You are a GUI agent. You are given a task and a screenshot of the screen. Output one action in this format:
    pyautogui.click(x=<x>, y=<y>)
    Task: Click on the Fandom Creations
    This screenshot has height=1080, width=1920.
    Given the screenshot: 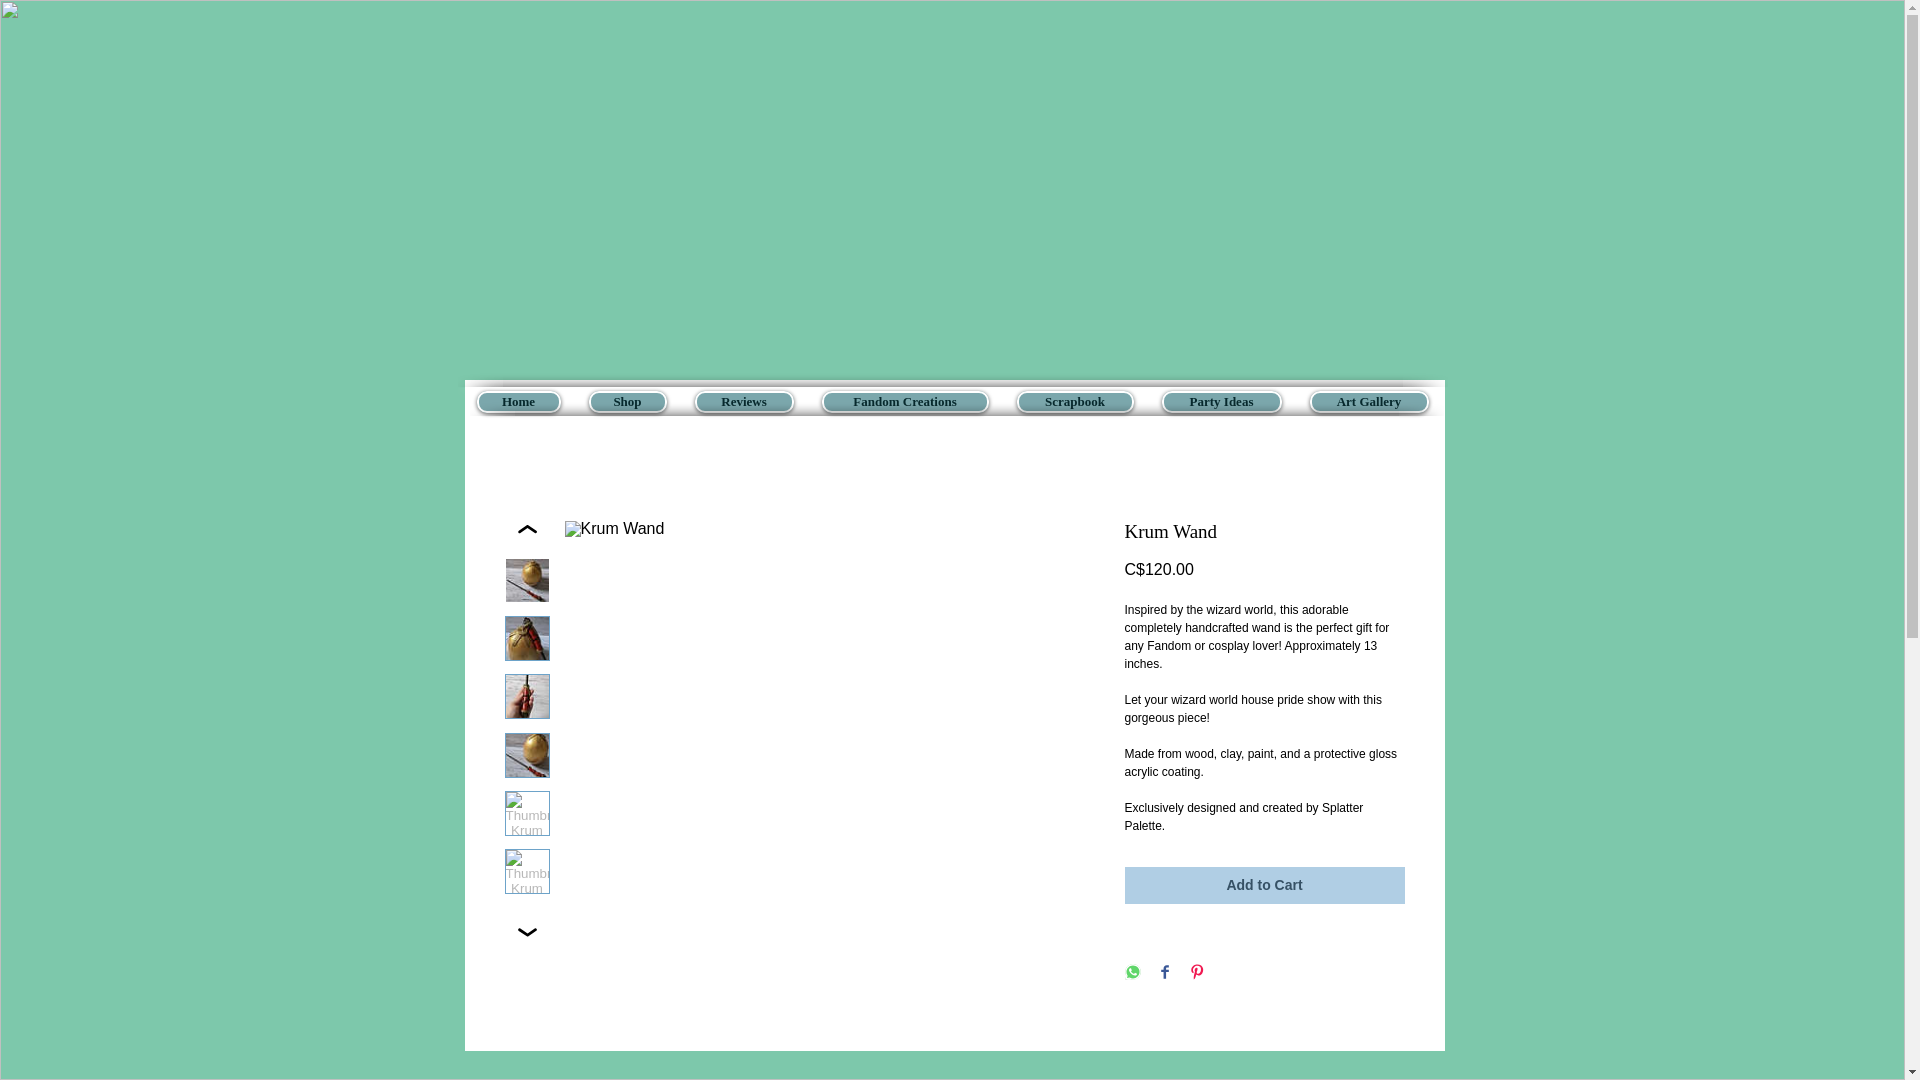 What is the action you would take?
    pyautogui.click(x=904, y=401)
    